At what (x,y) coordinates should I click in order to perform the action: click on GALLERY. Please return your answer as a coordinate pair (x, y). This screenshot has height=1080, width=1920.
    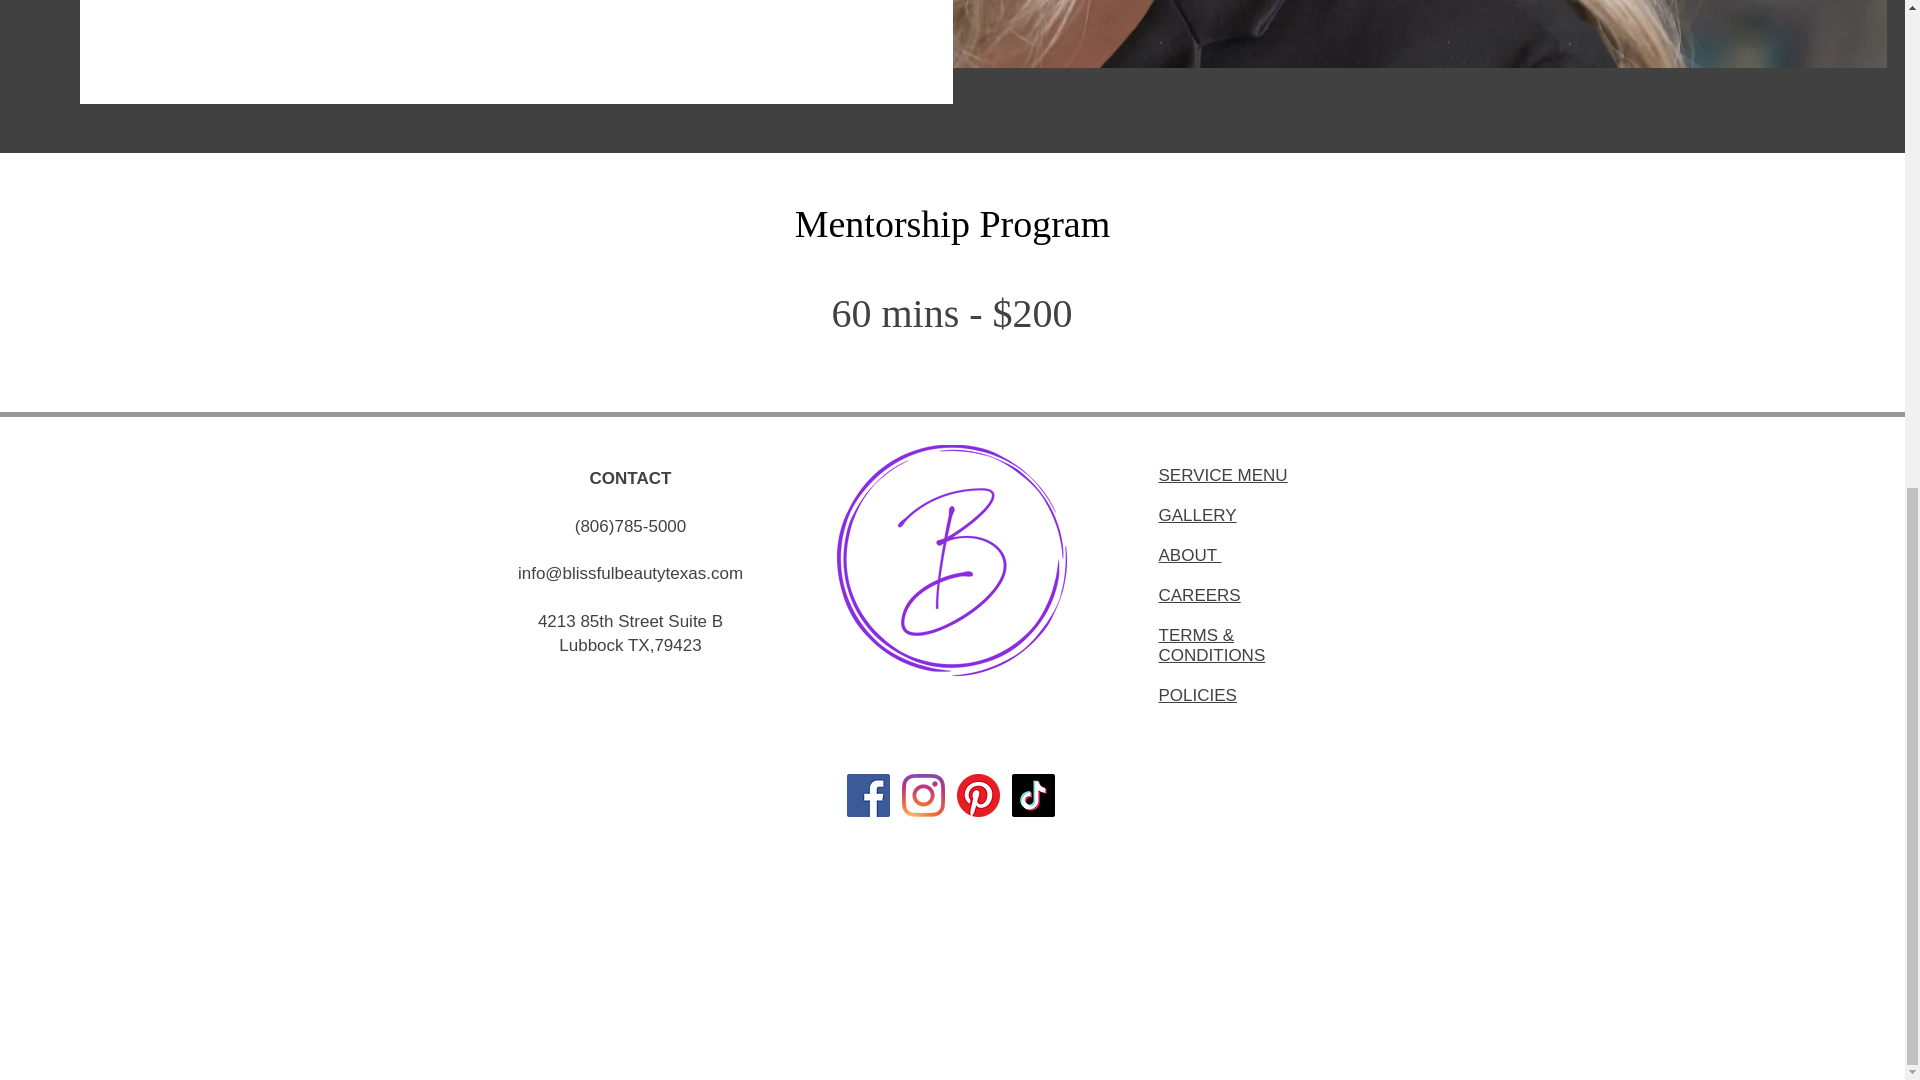
    Looking at the image, I should click on (1196, 515).